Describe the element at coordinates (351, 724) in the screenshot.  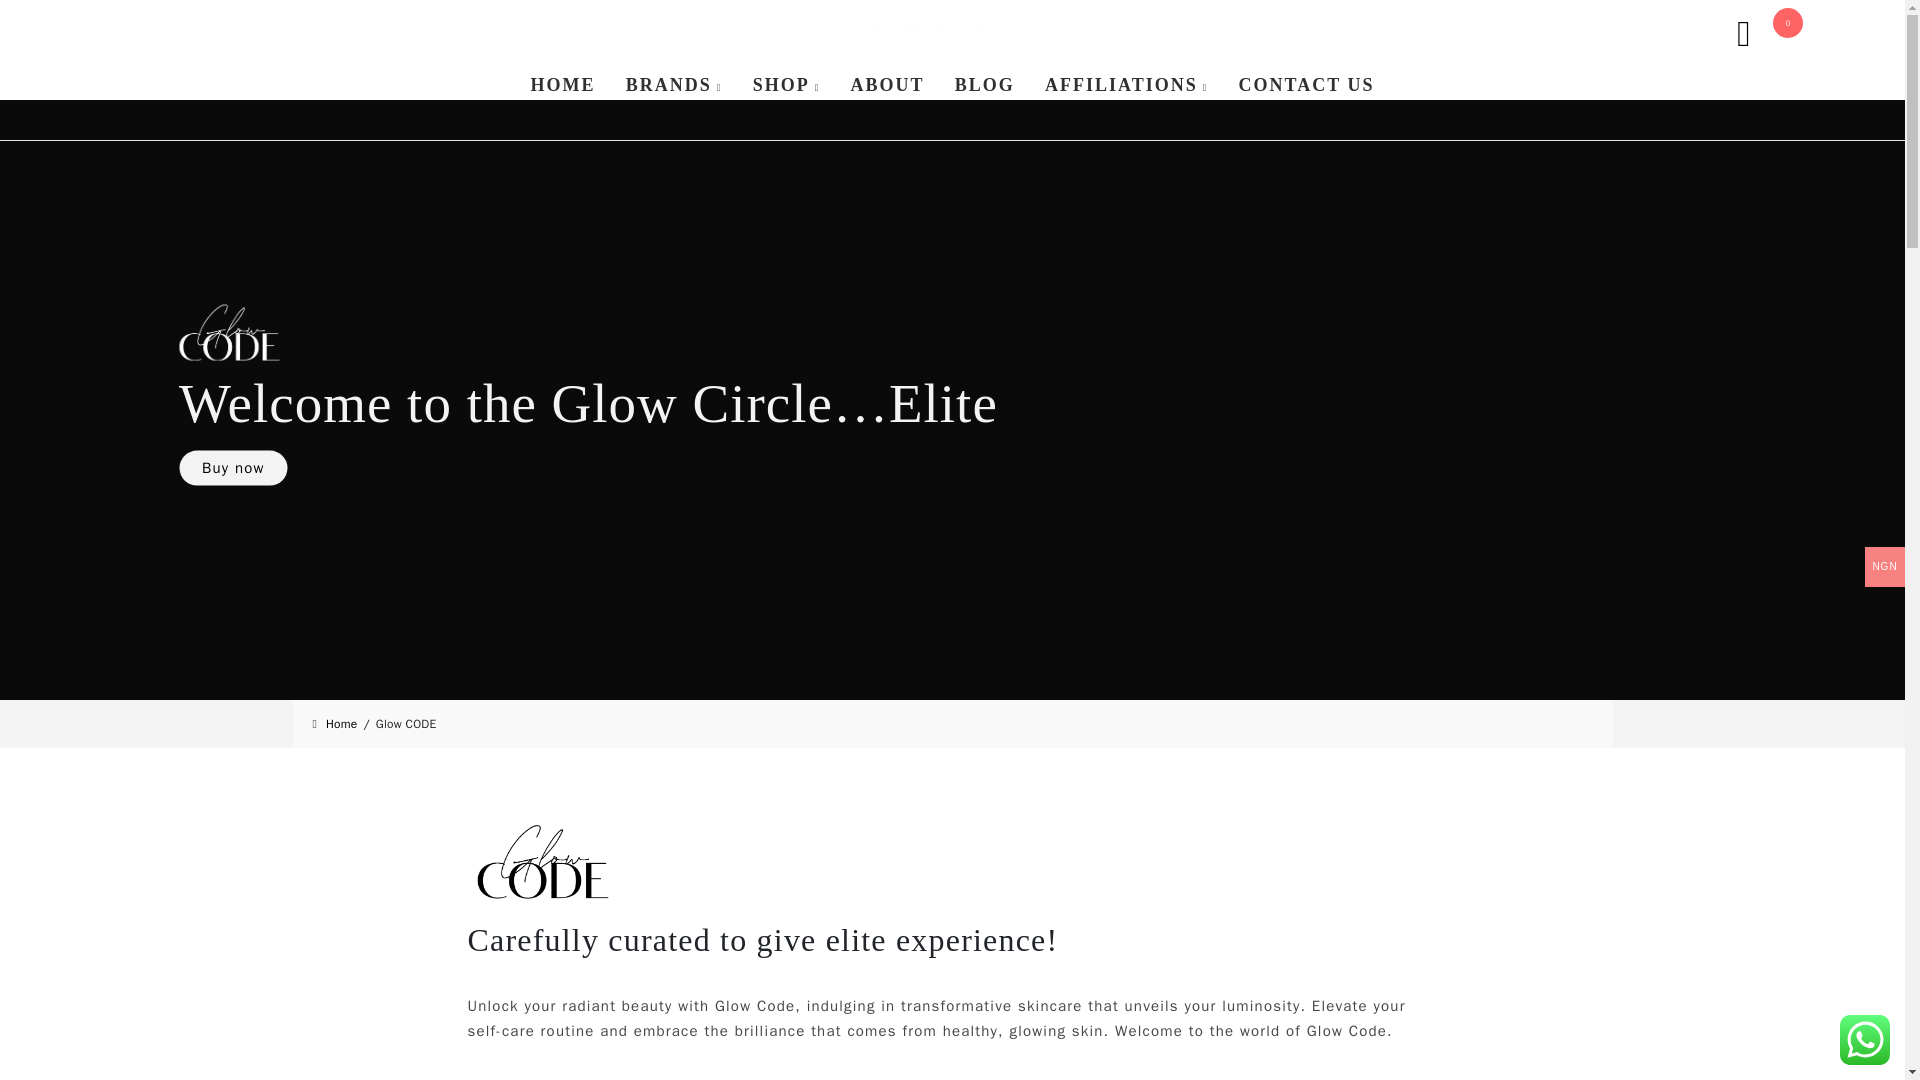
I see `Home` at that location.